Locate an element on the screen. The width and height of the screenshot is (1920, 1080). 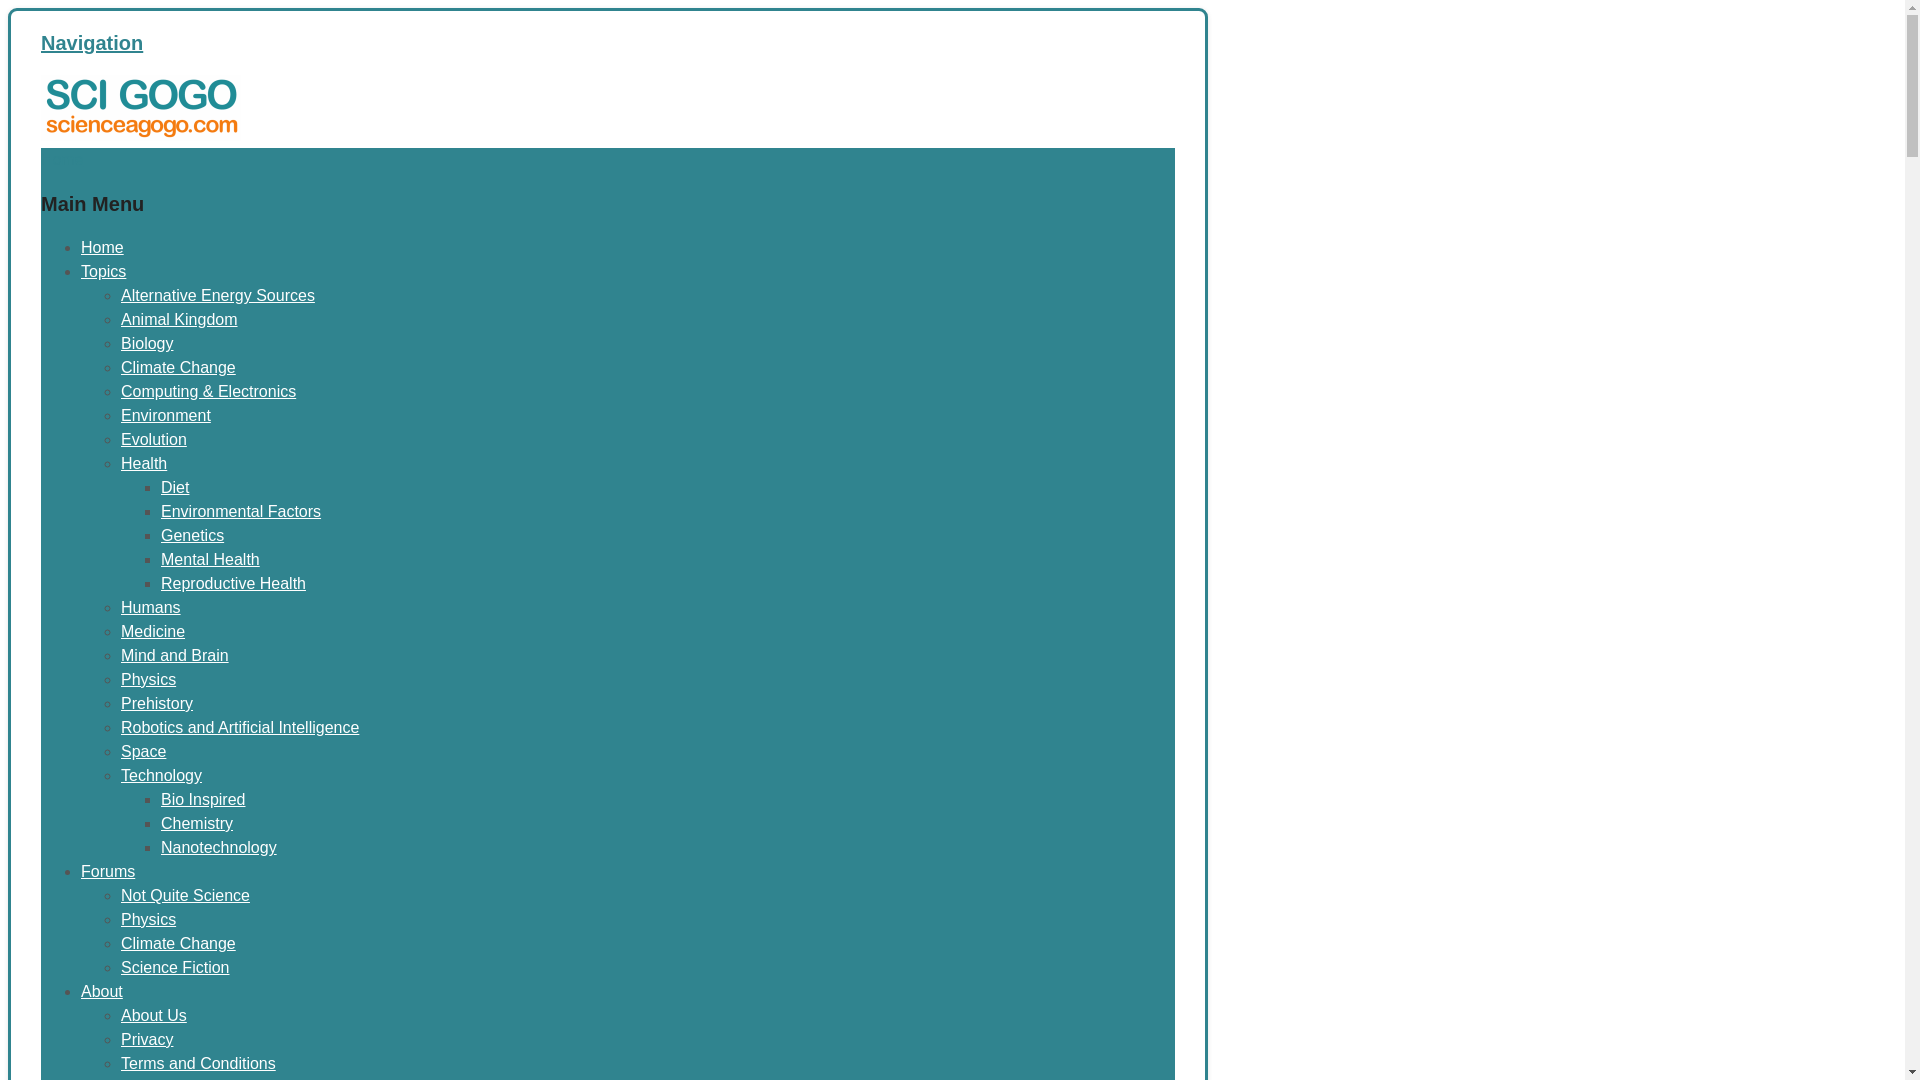
Biology is located at coordinates (146, 343).